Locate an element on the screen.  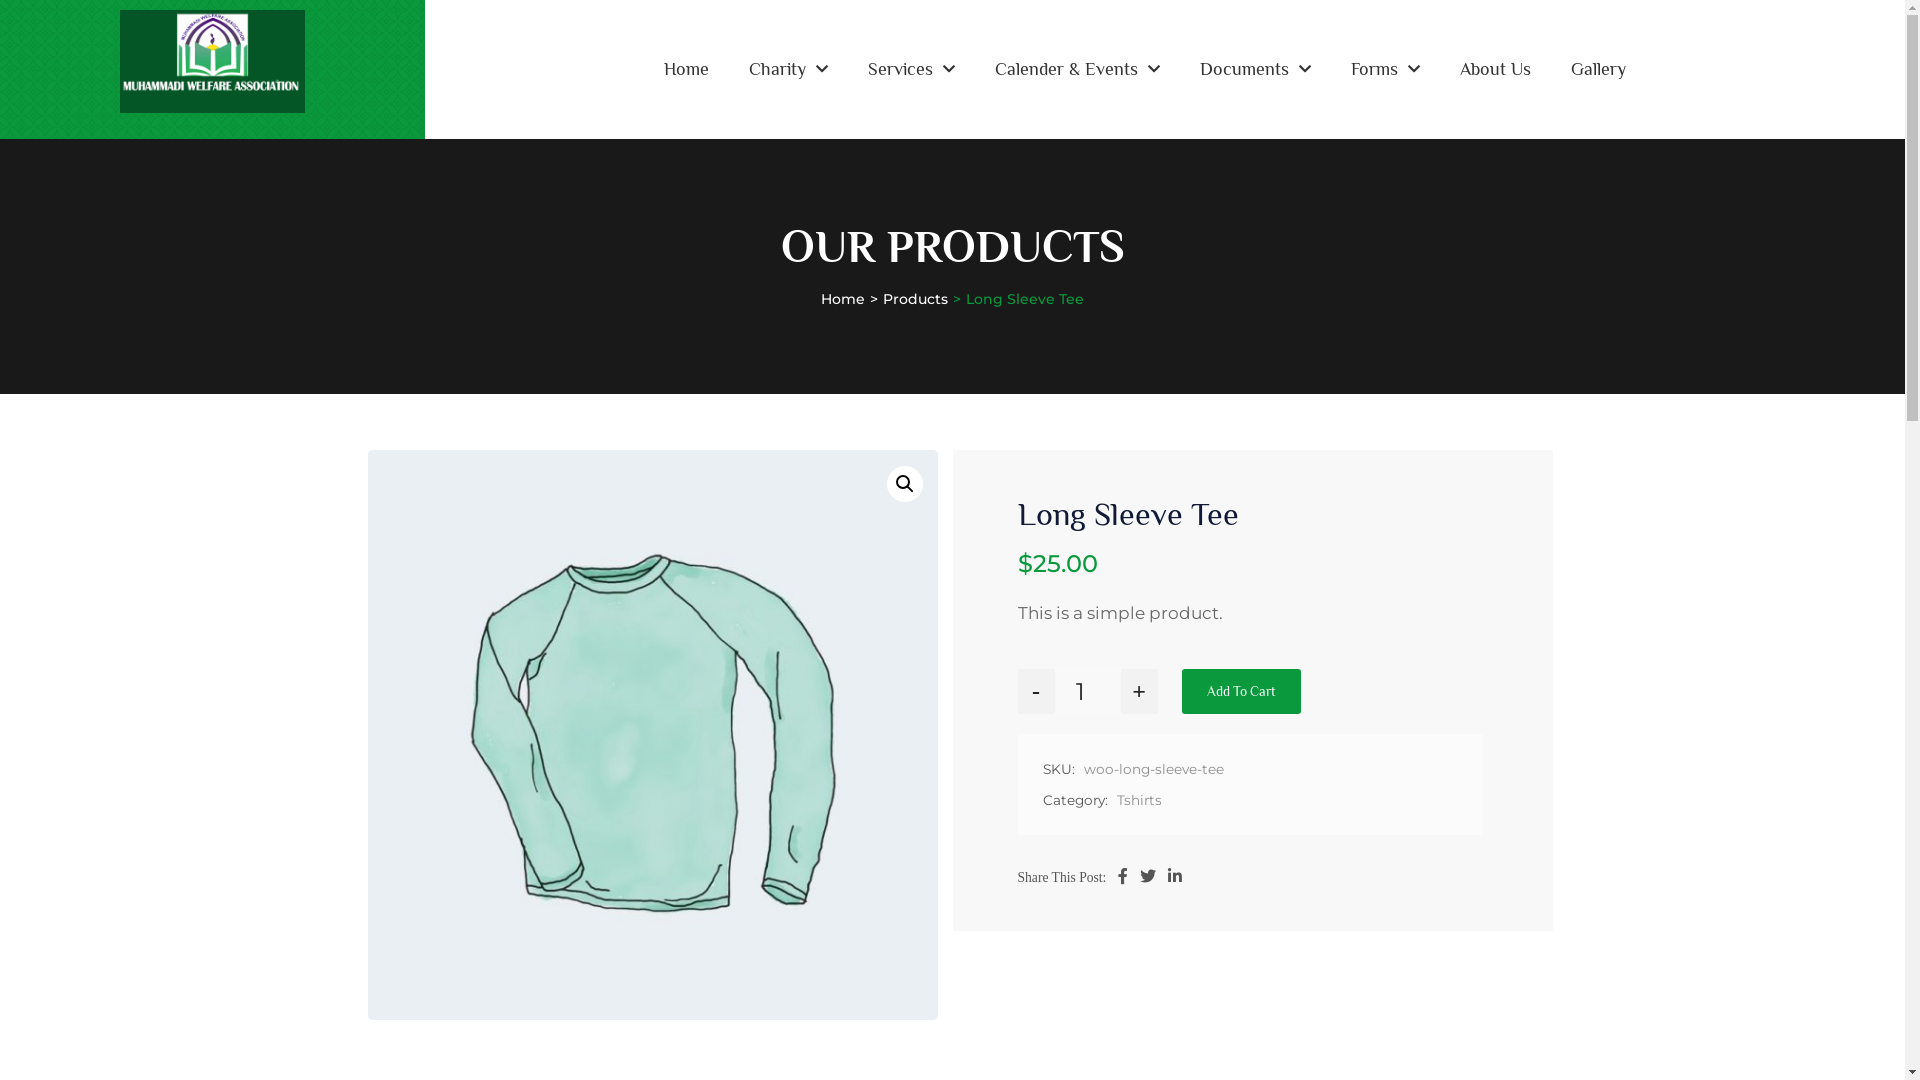
Products is located at coordinates (916, 299).